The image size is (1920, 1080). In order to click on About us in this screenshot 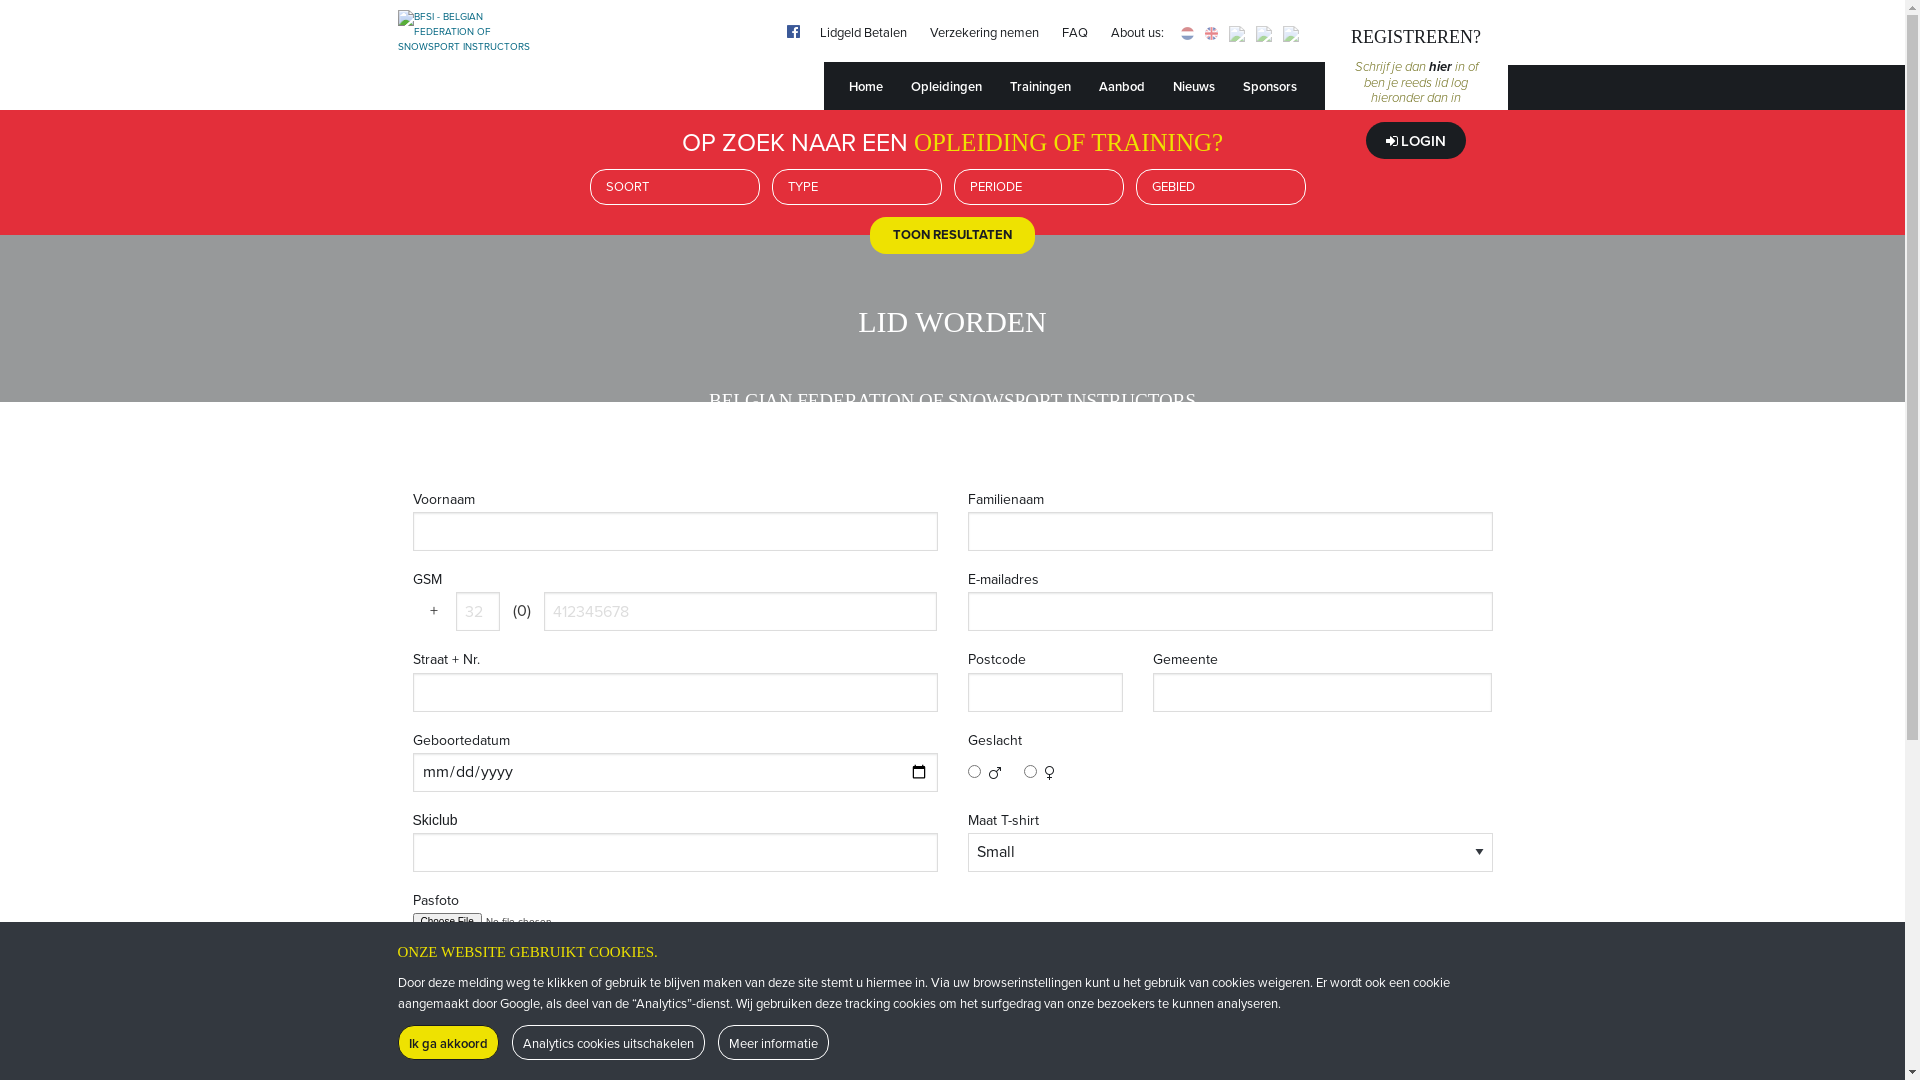, I will do `click(1186, 33)`.